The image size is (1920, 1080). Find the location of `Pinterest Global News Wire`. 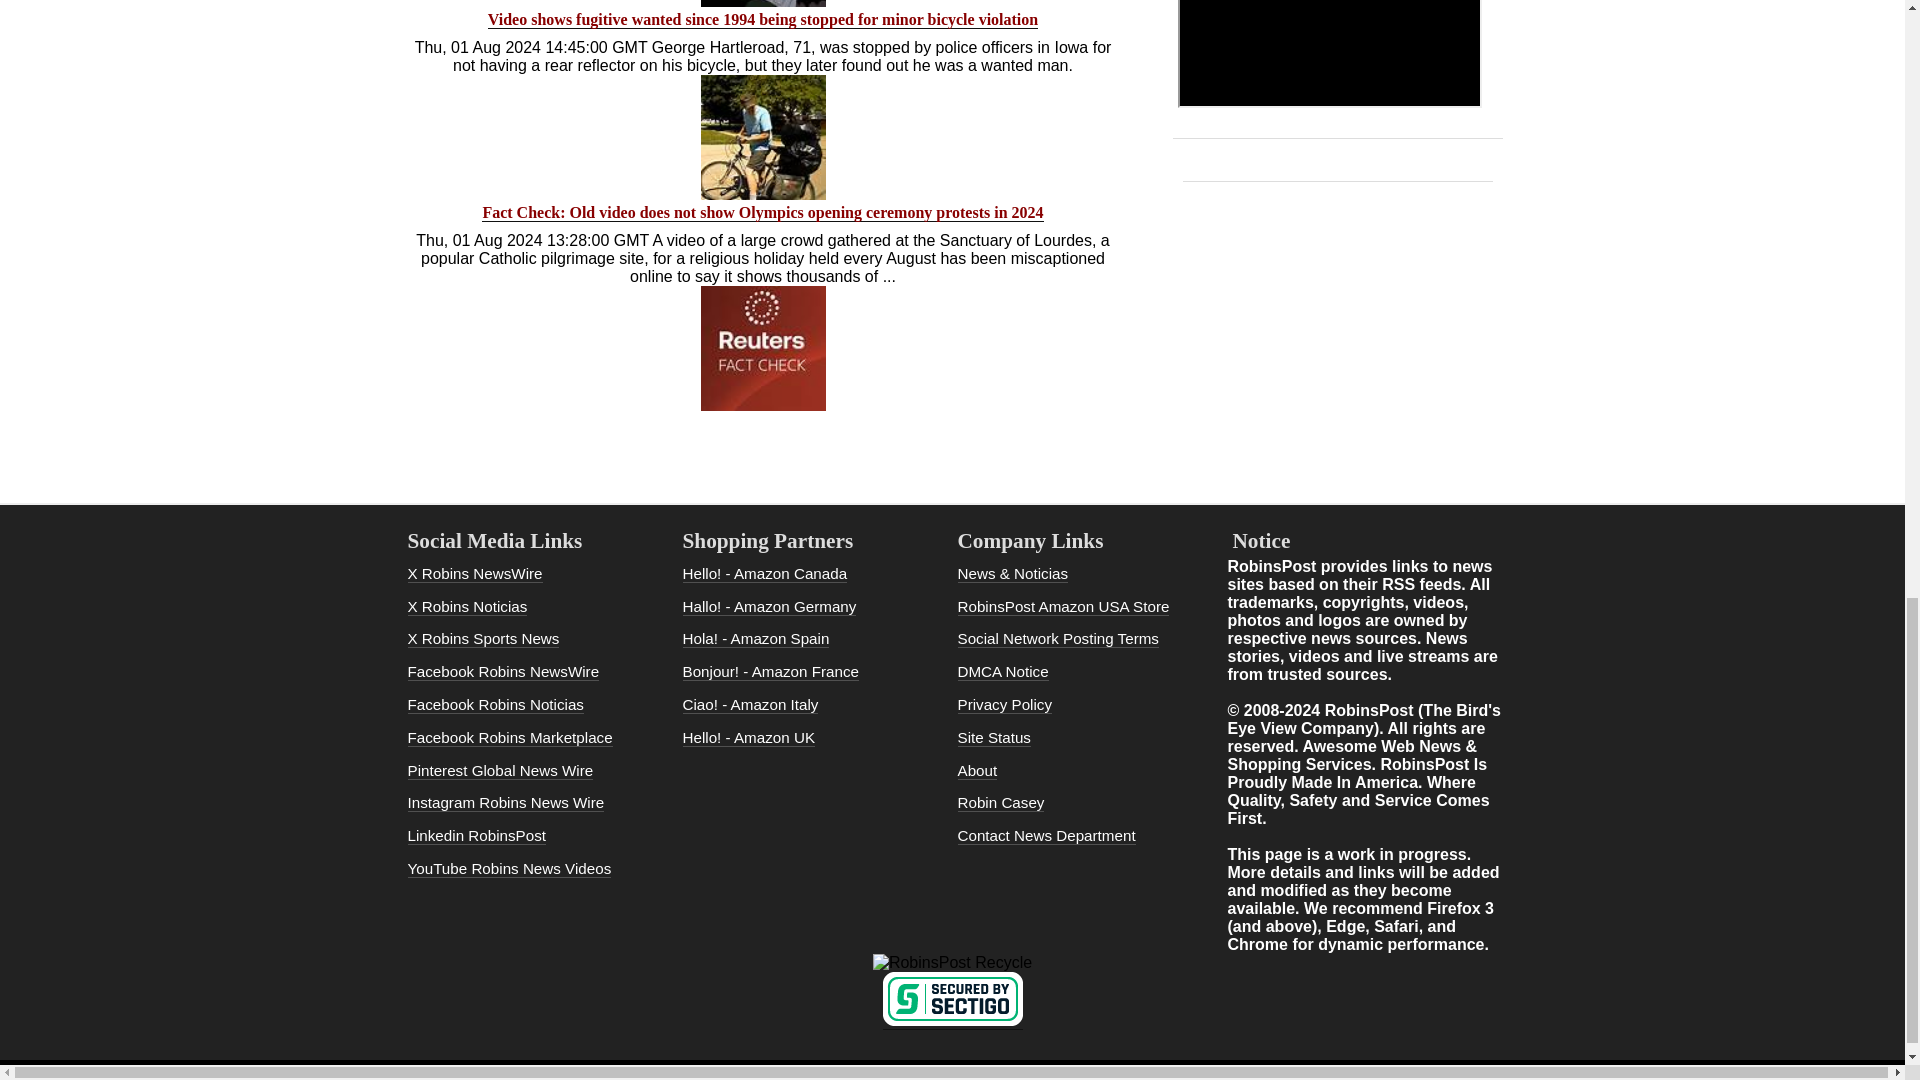

Pinterest Global News Wire is located at coordinates (500, 770).